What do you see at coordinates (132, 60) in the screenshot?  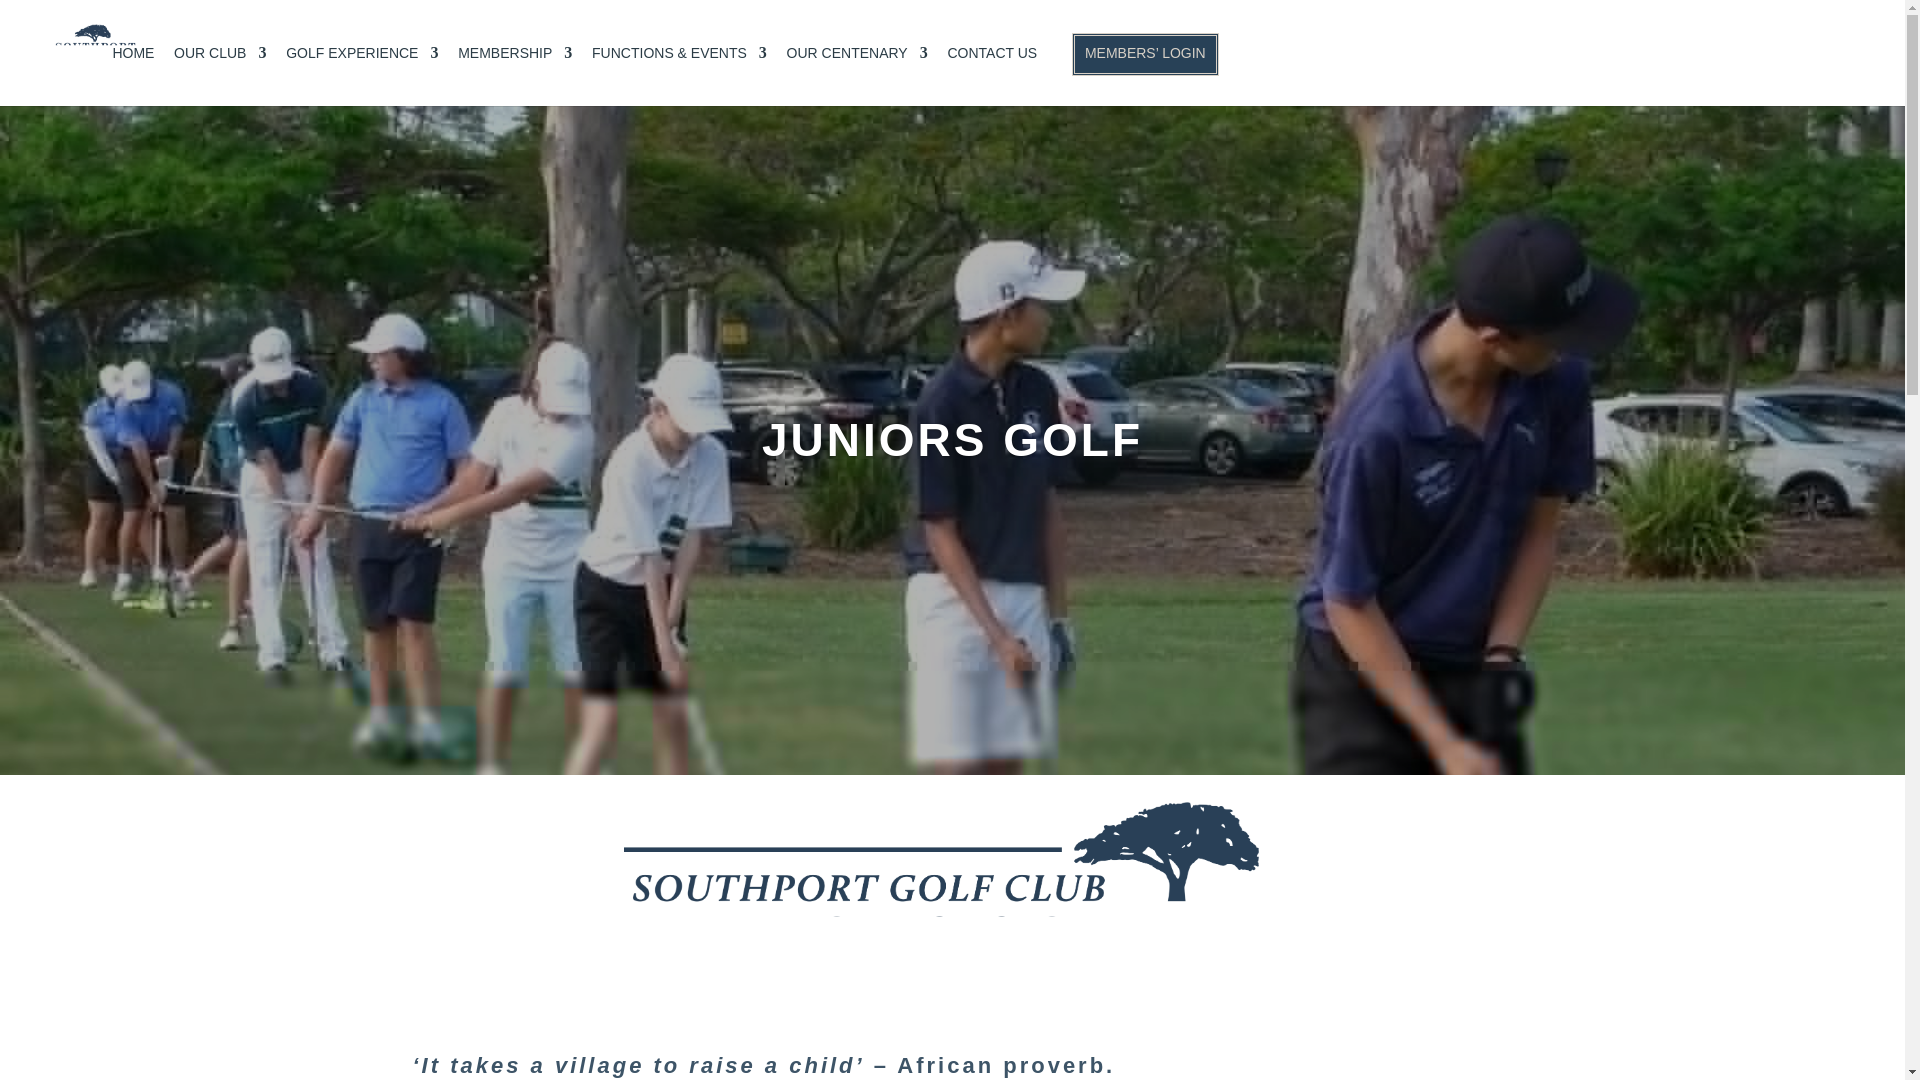 I see `HOME` at bounding box center [132, 60].